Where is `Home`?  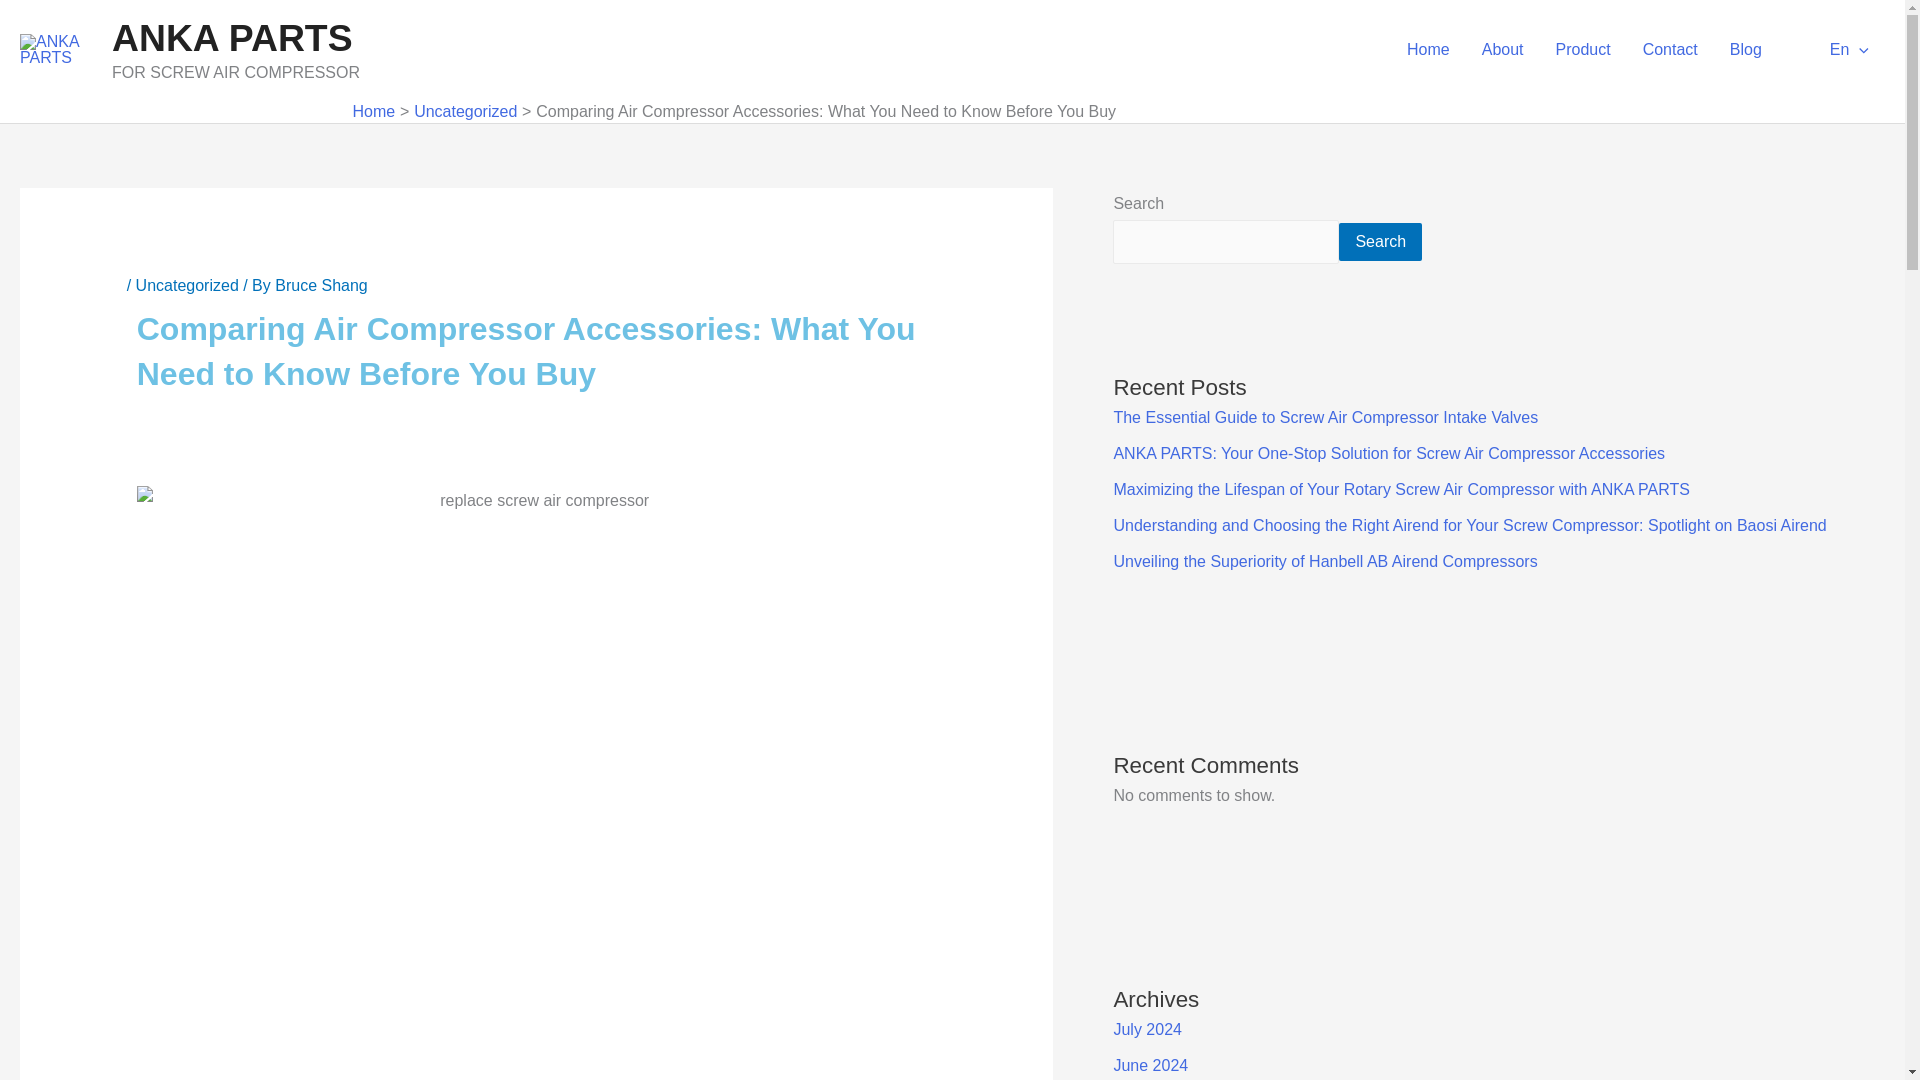 Home is located at coordinates (373, 110).